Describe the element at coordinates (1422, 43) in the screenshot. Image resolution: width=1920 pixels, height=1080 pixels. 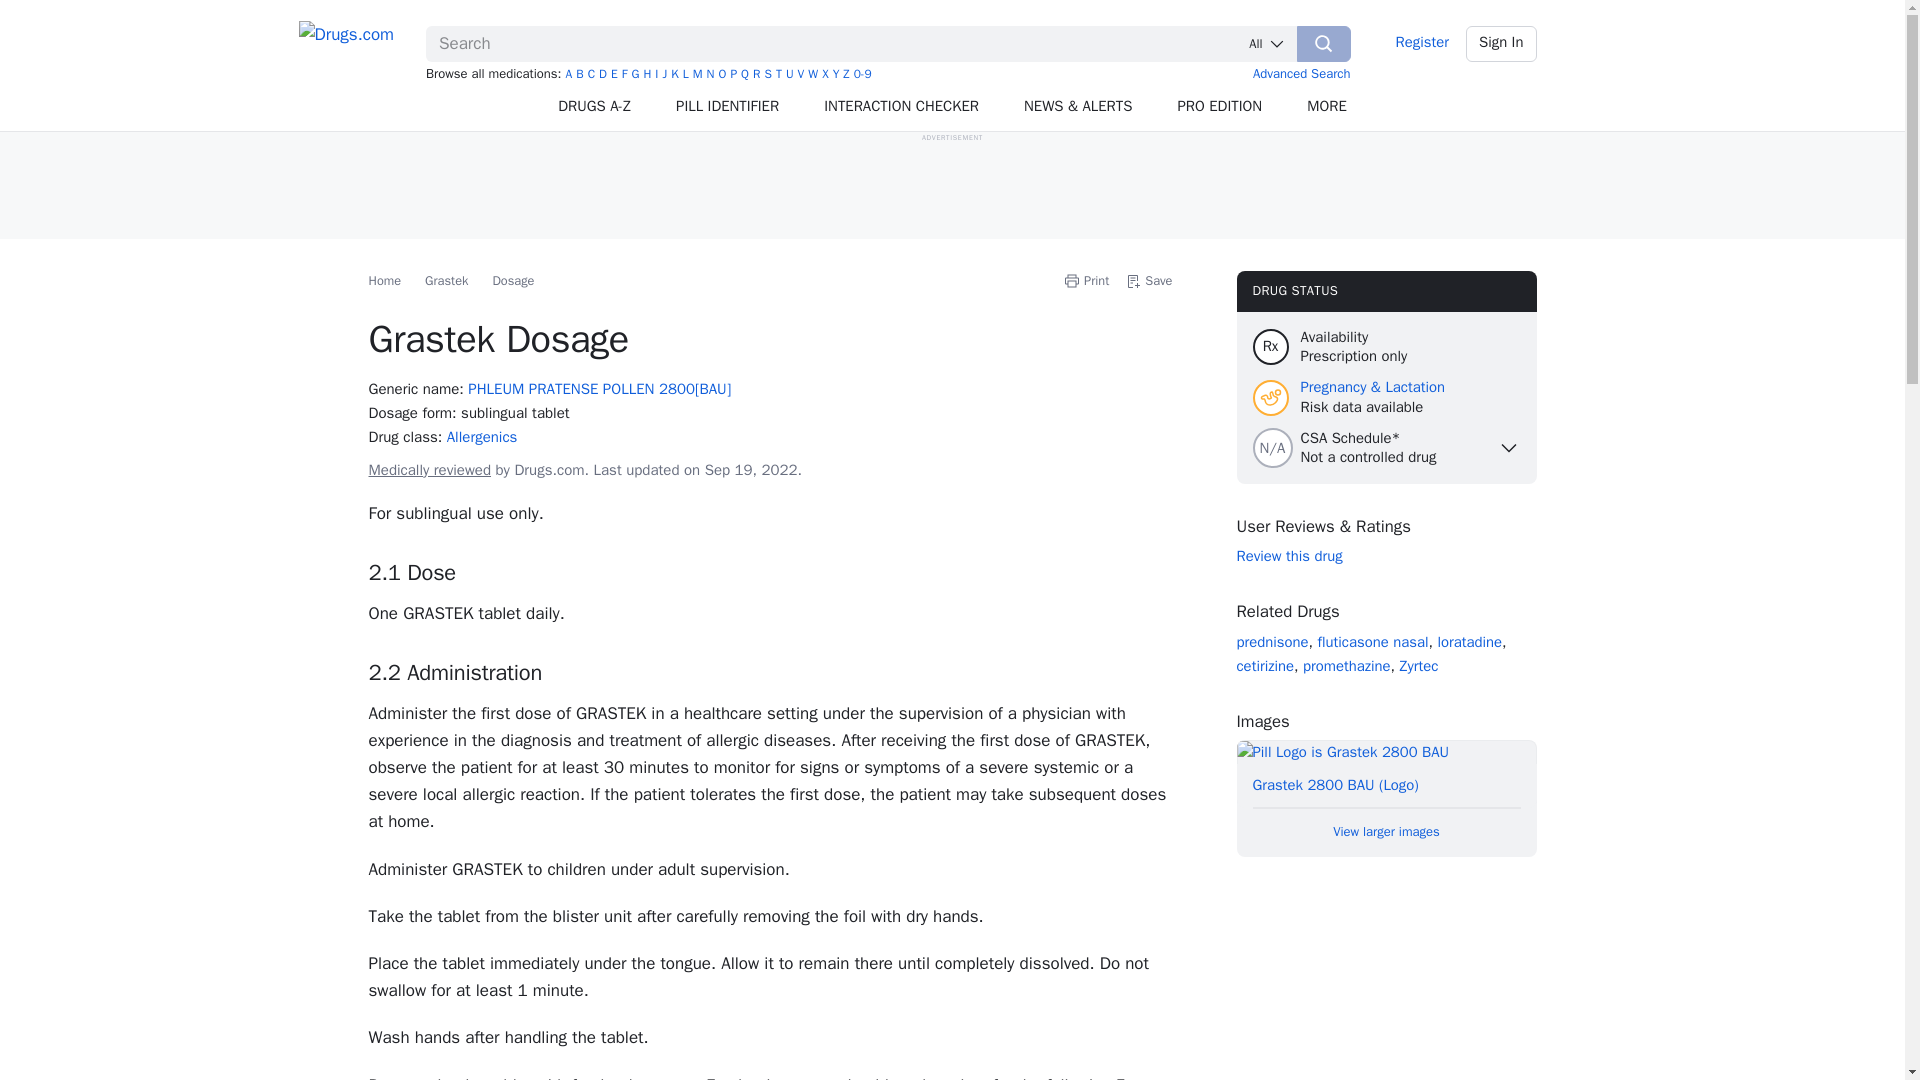
I see `Register` at that location.